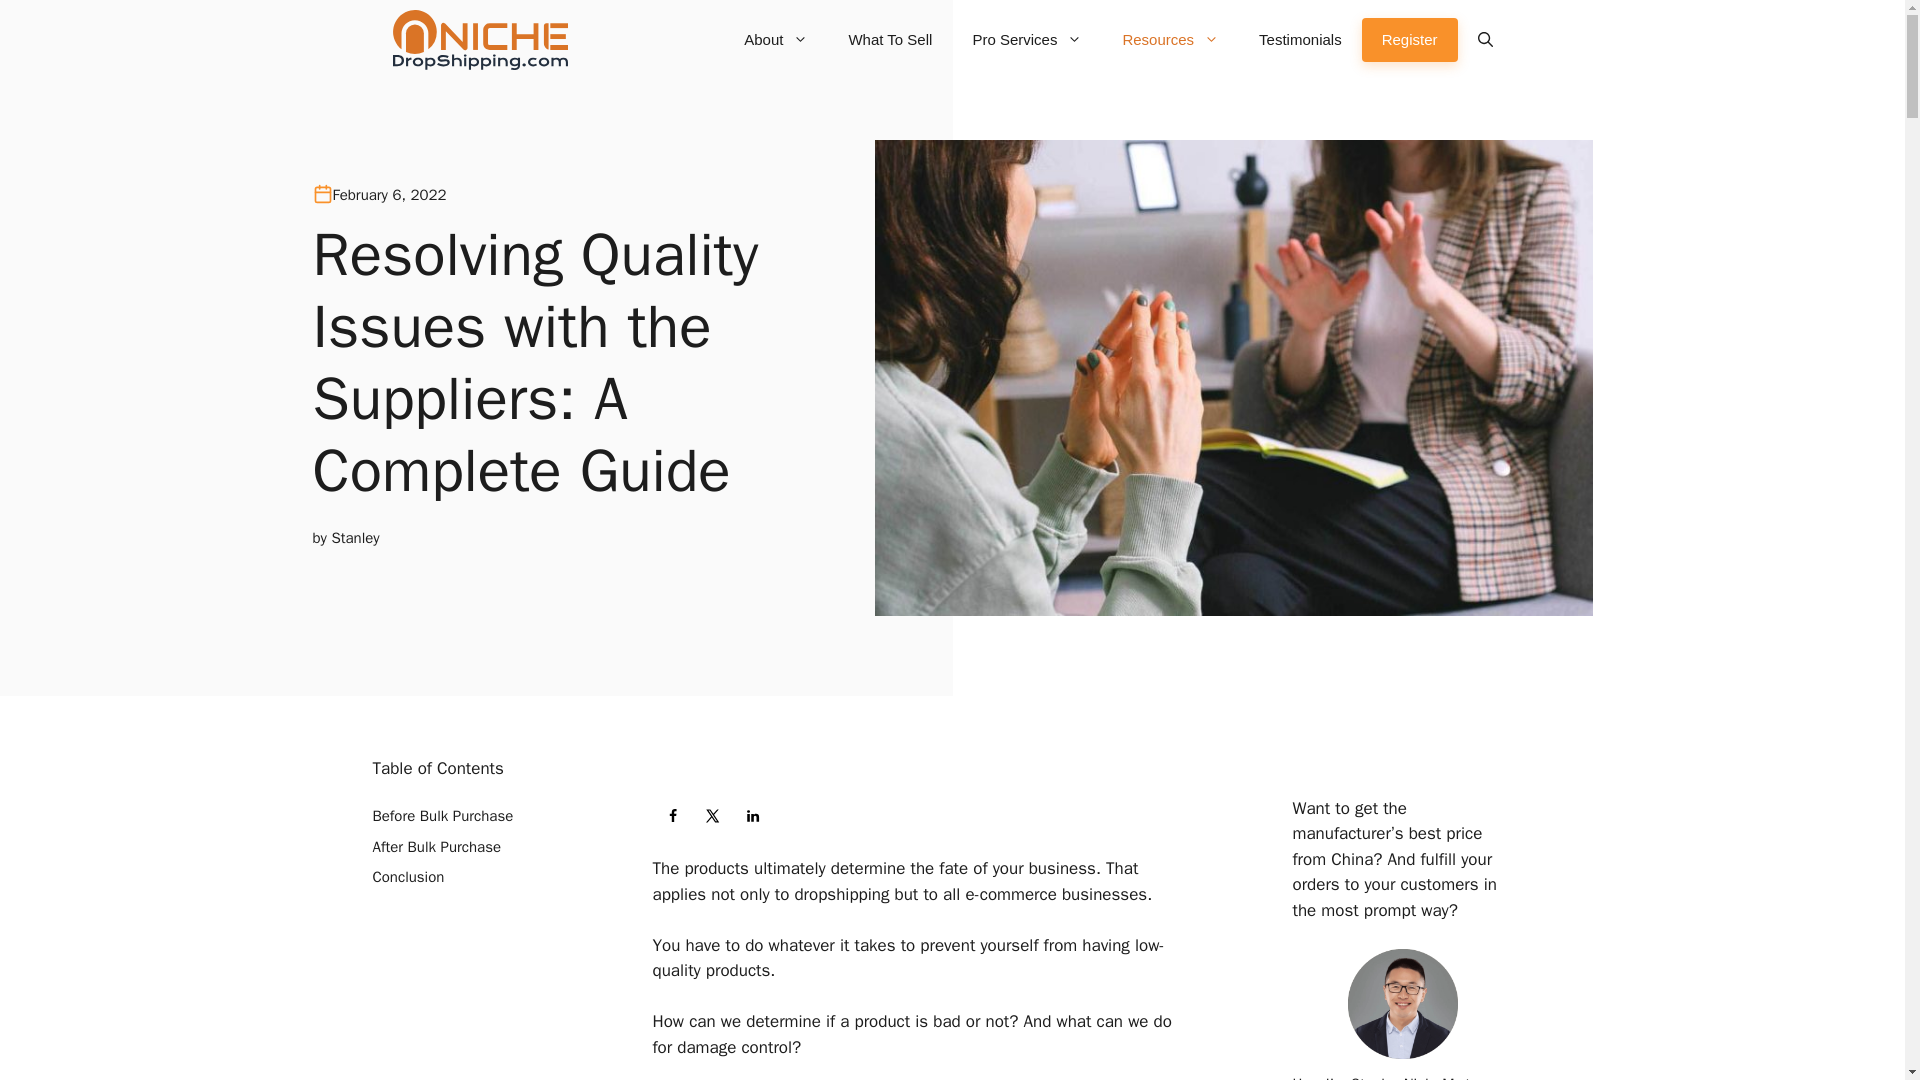  I want to click on Share on LinkedIn, so click(751, 815).